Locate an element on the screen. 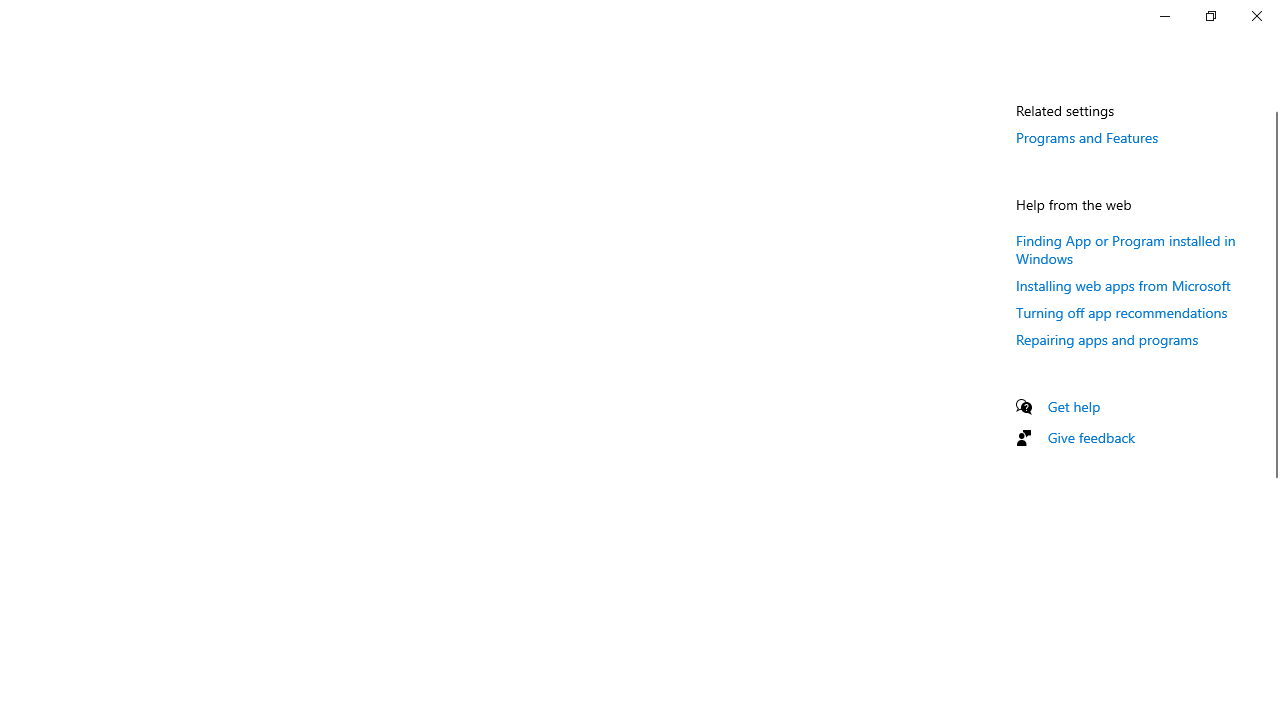  Give feedback is located at coordinates (1092, 437).